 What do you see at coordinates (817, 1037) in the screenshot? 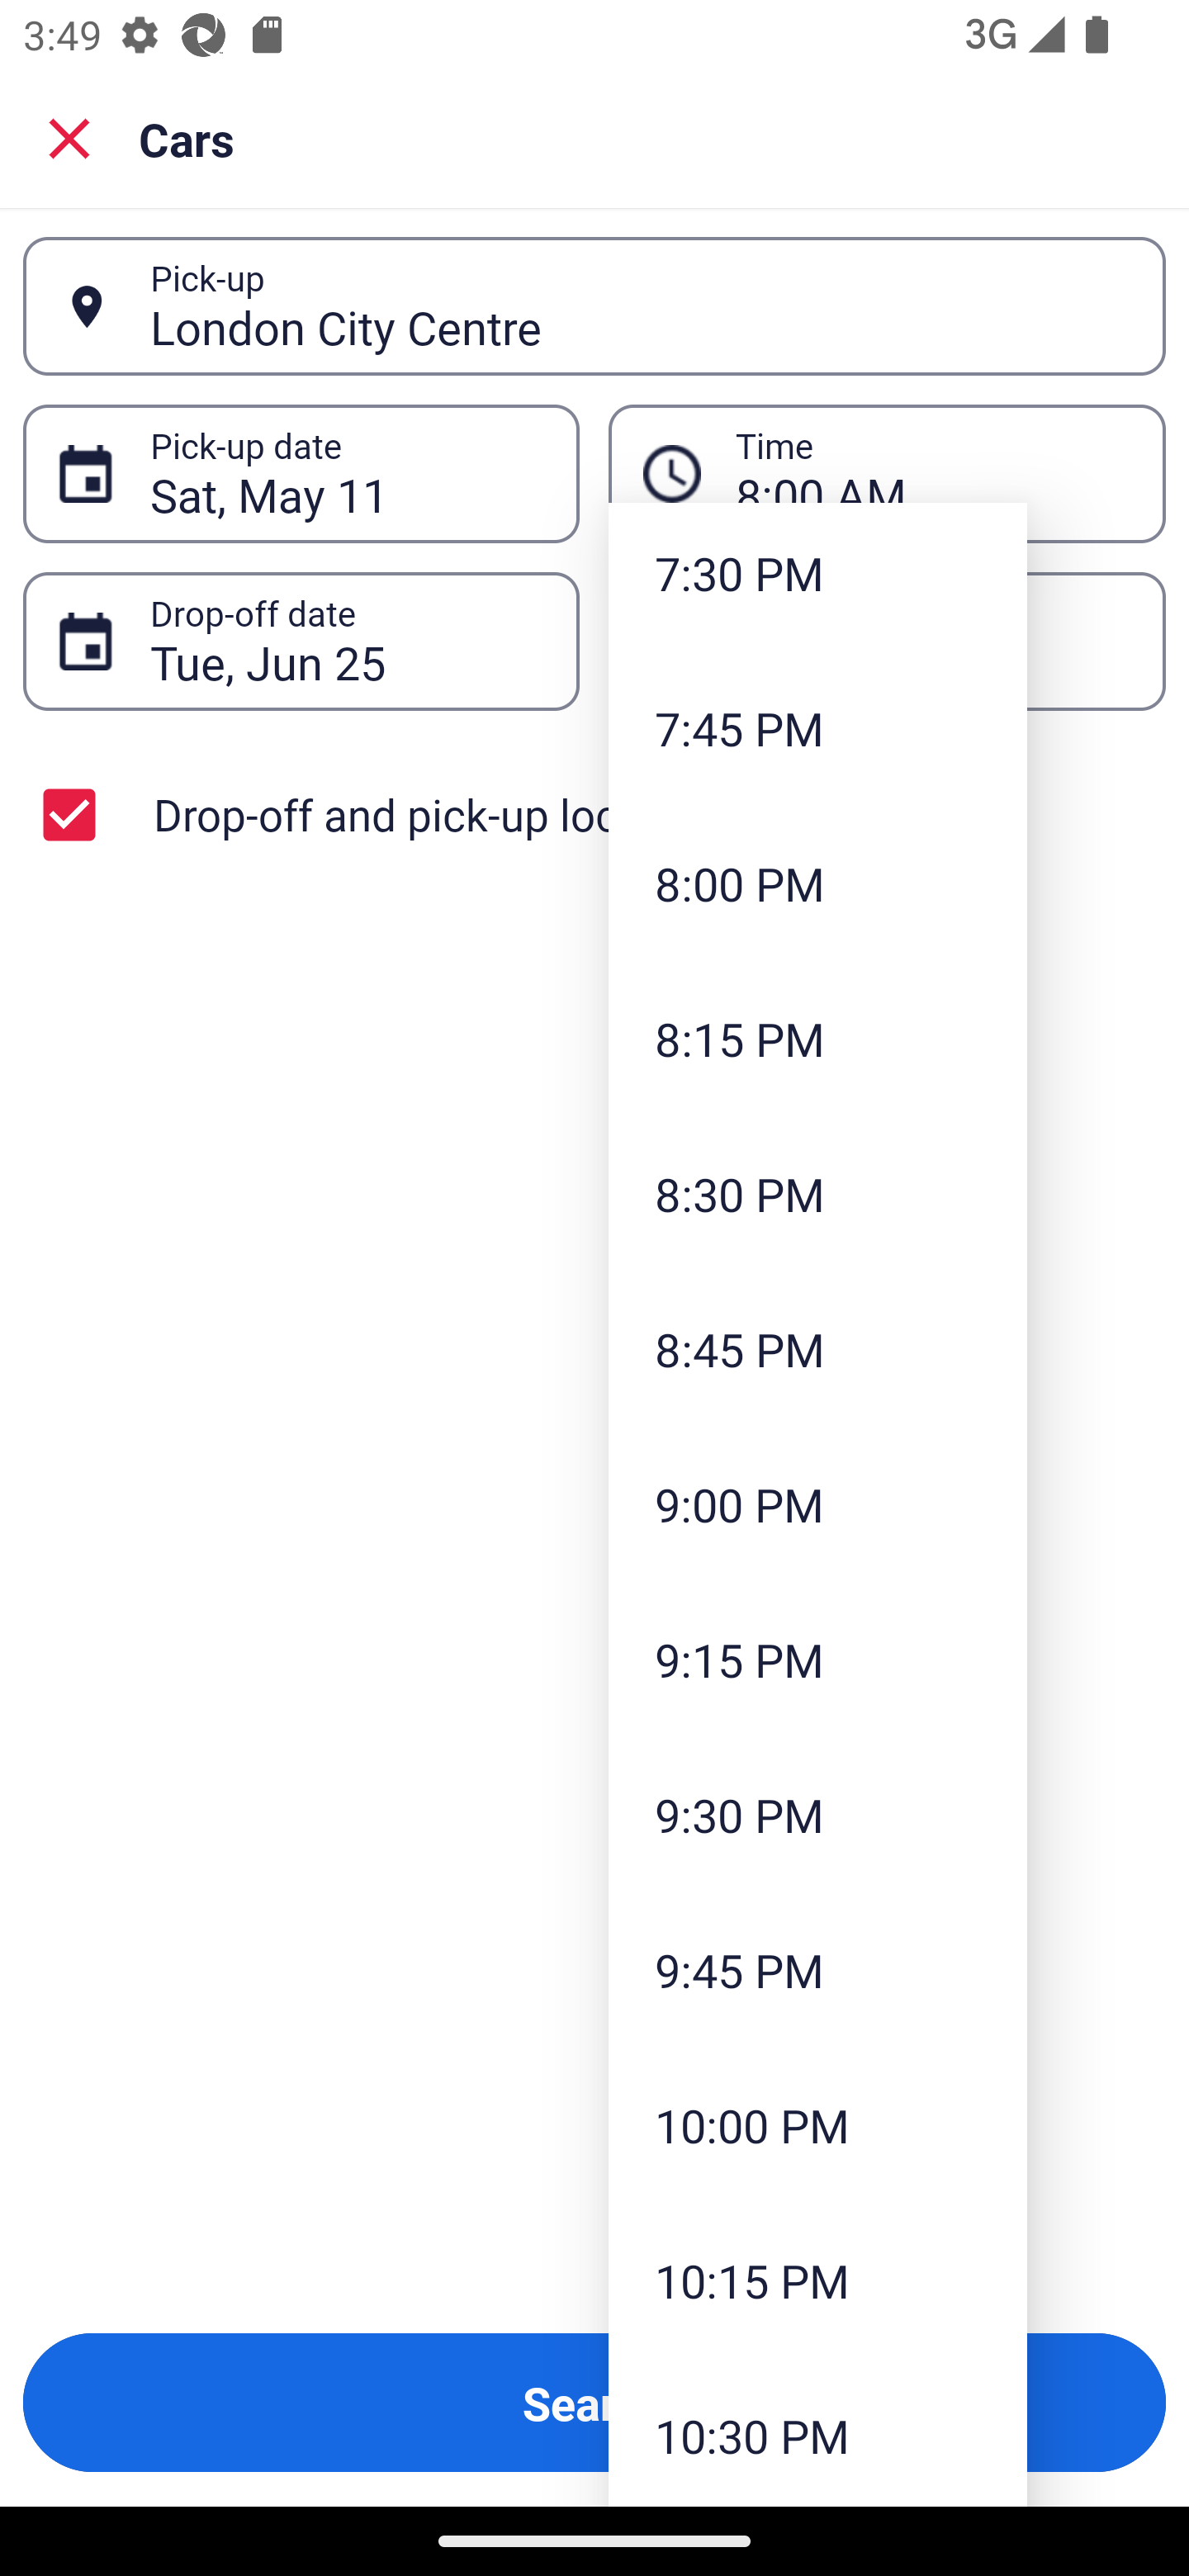
I see `8:15 PM` at bounding box center [817, 1037].